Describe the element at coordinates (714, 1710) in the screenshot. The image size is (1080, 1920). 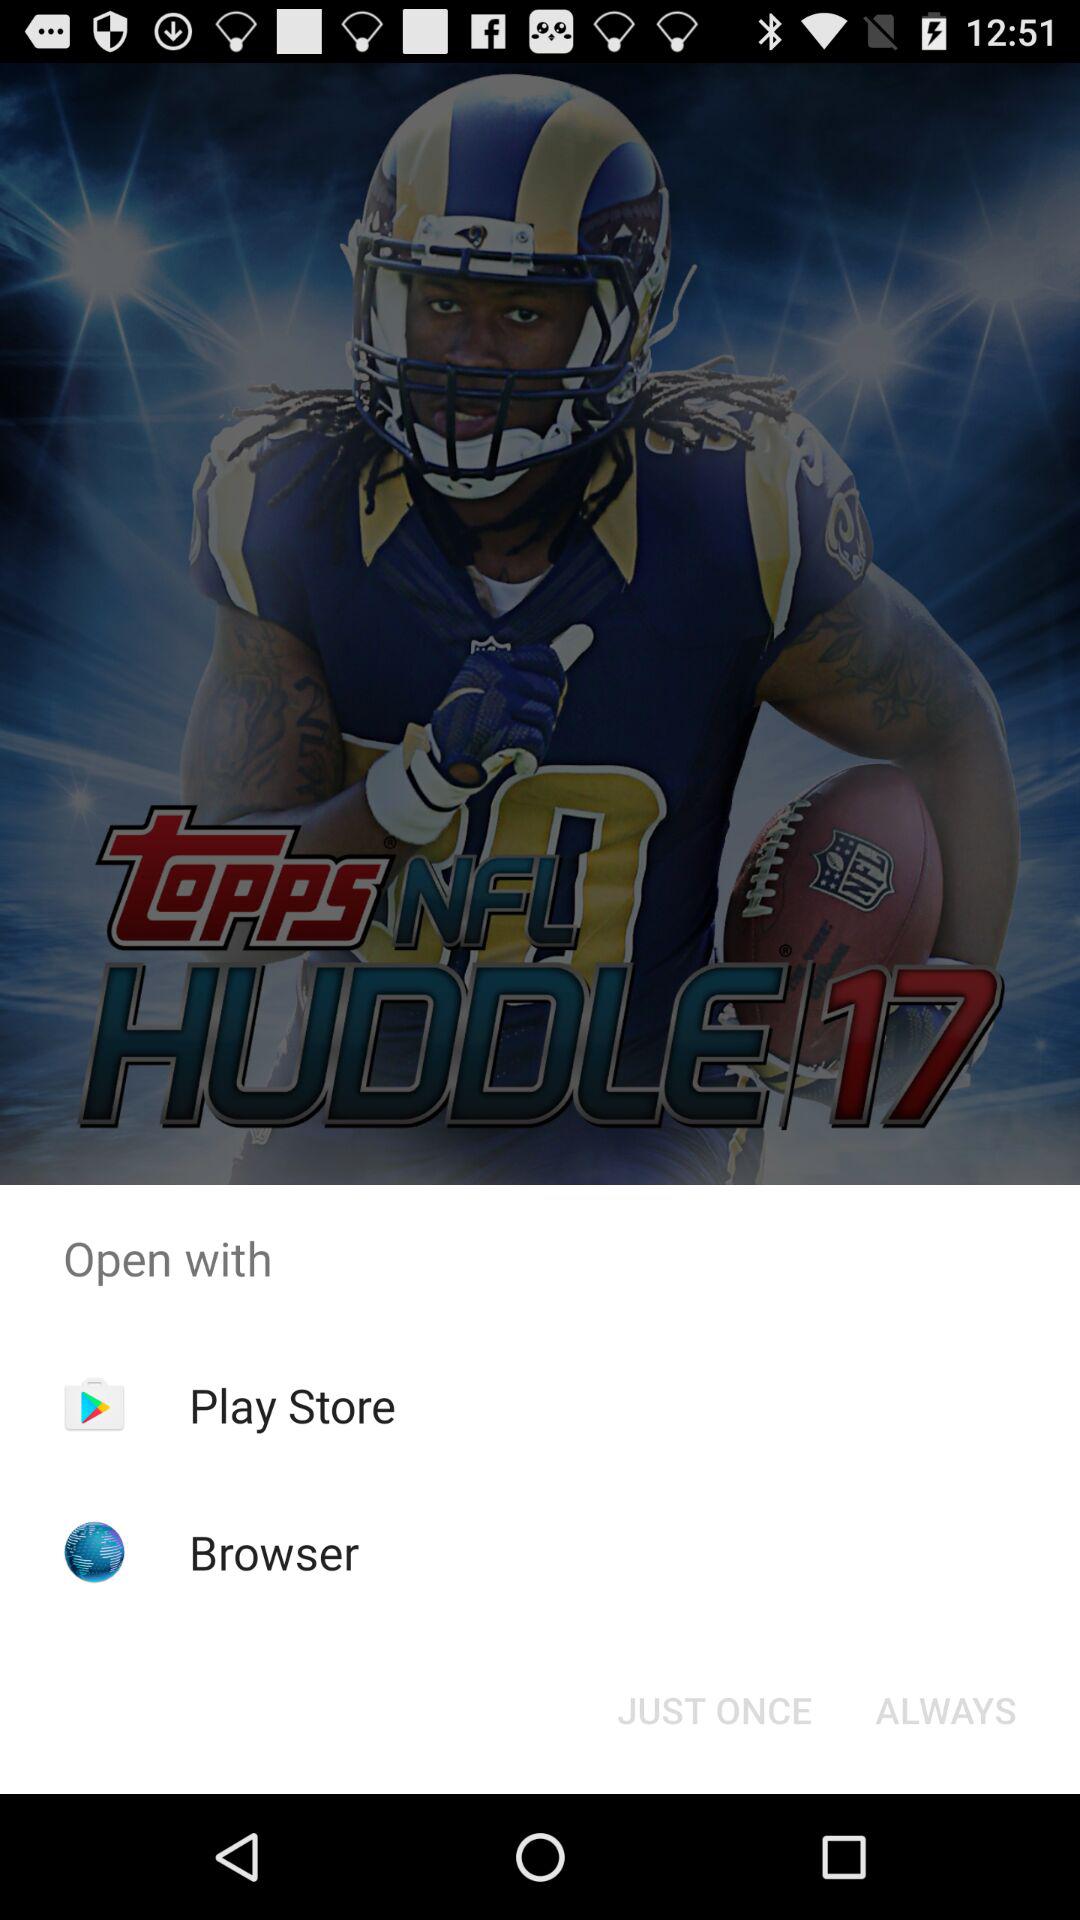
I see `click the icon below the open with app` at that location.